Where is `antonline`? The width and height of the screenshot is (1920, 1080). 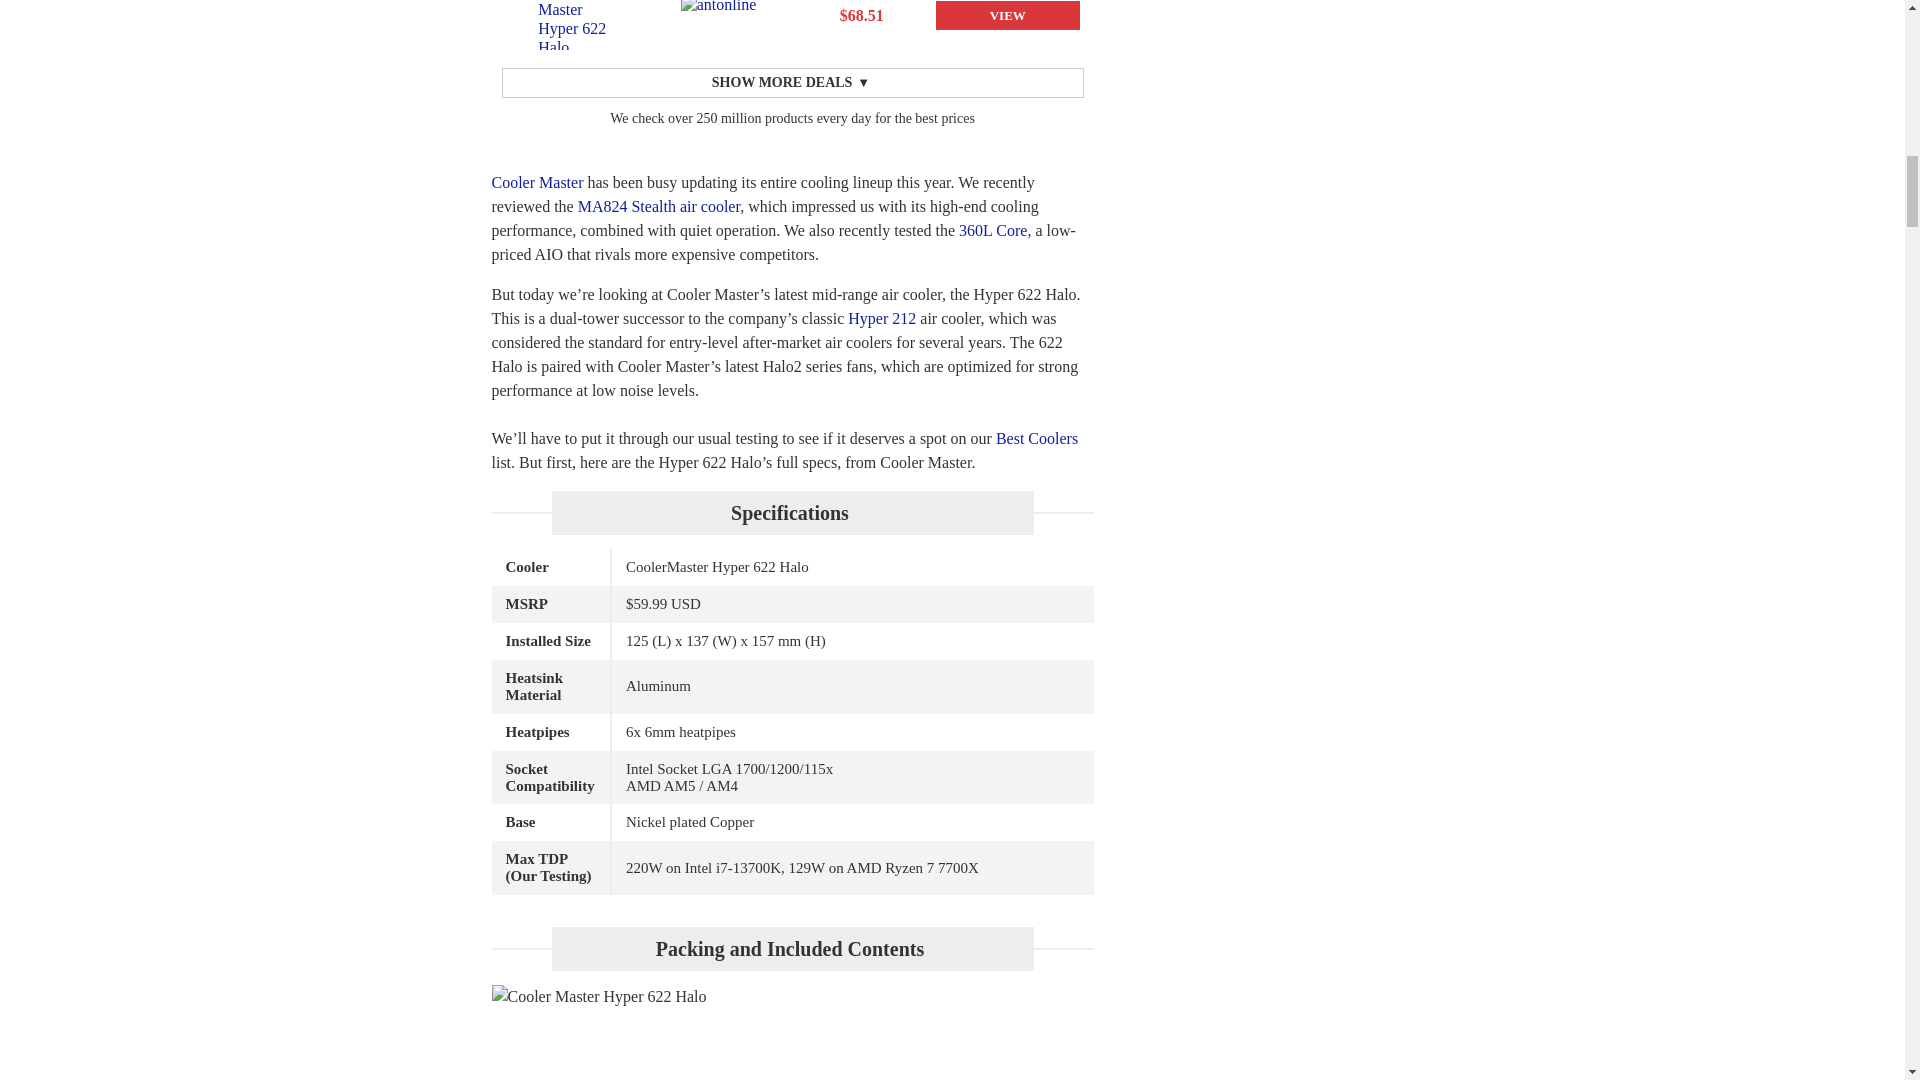
antonline is located at coordinates (720, 17).